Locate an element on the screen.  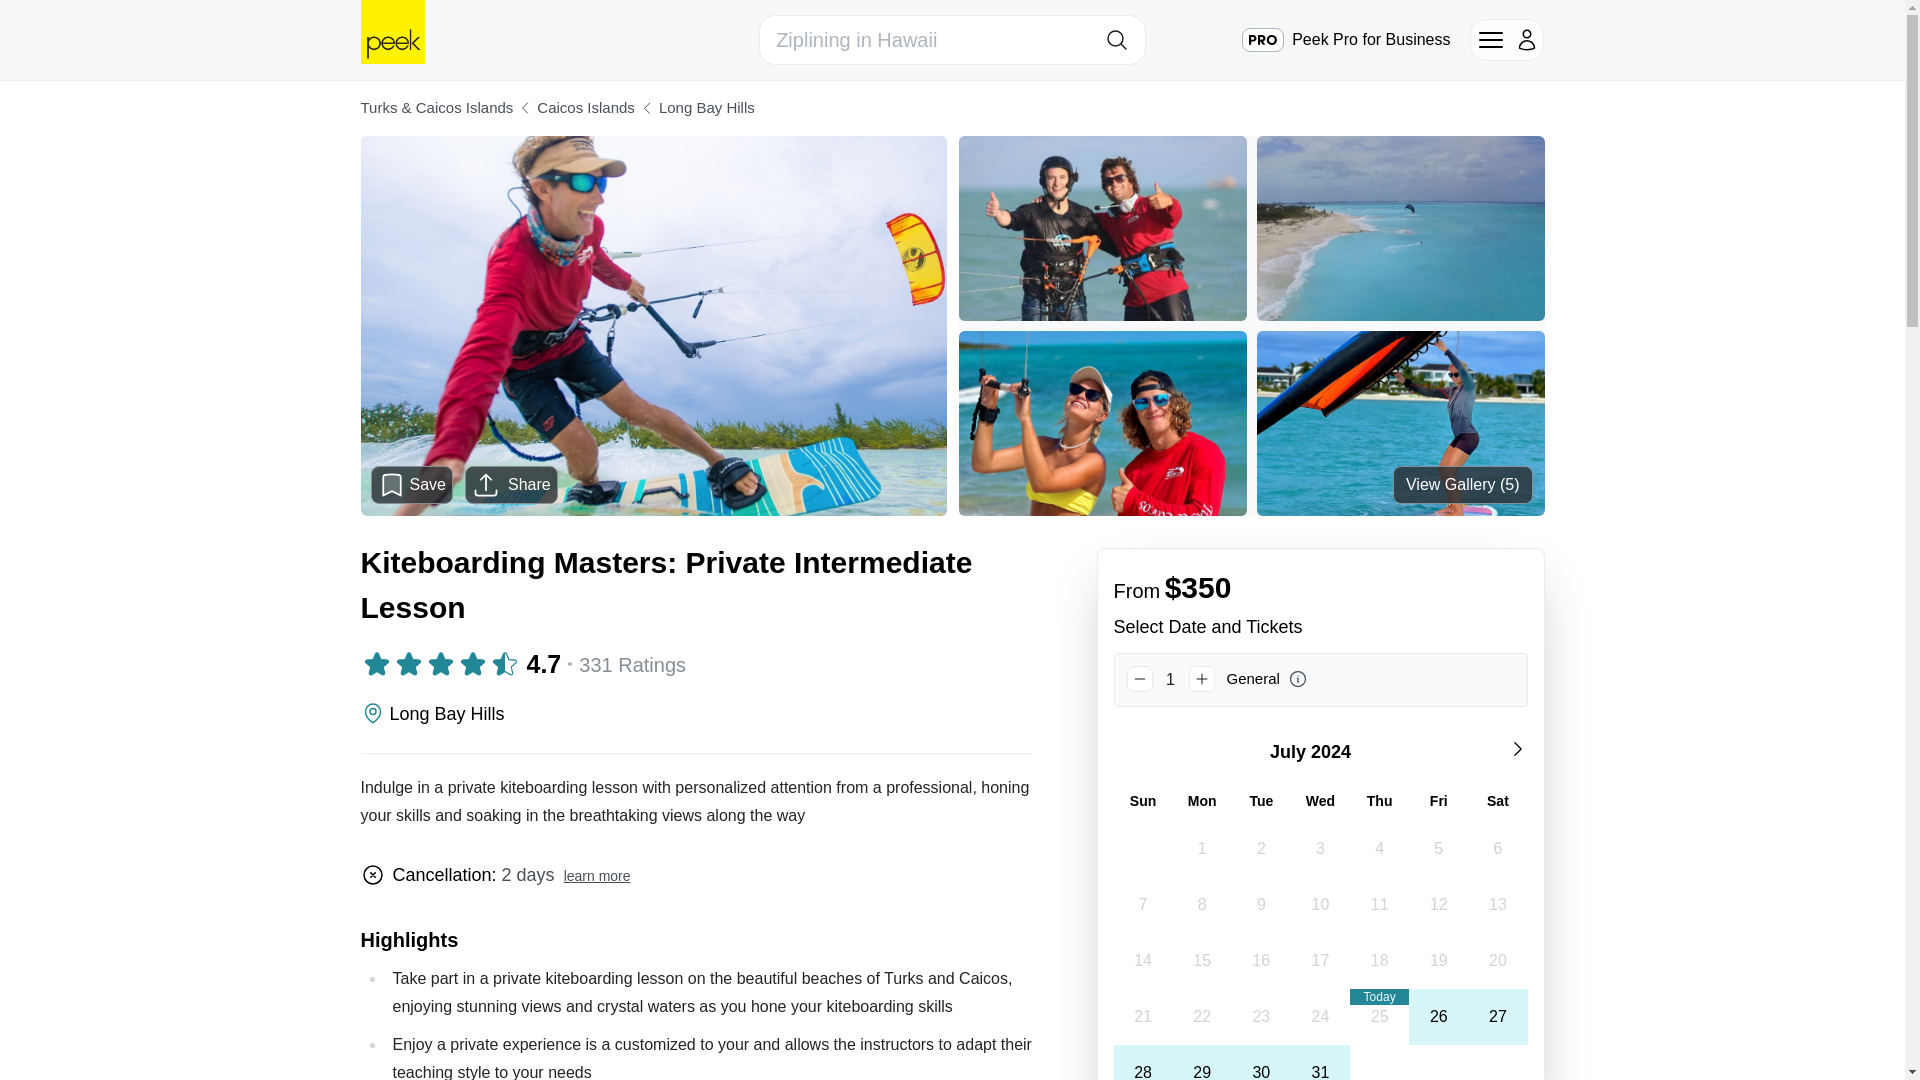
Caicos Islands is located at coordinates (586, 108).